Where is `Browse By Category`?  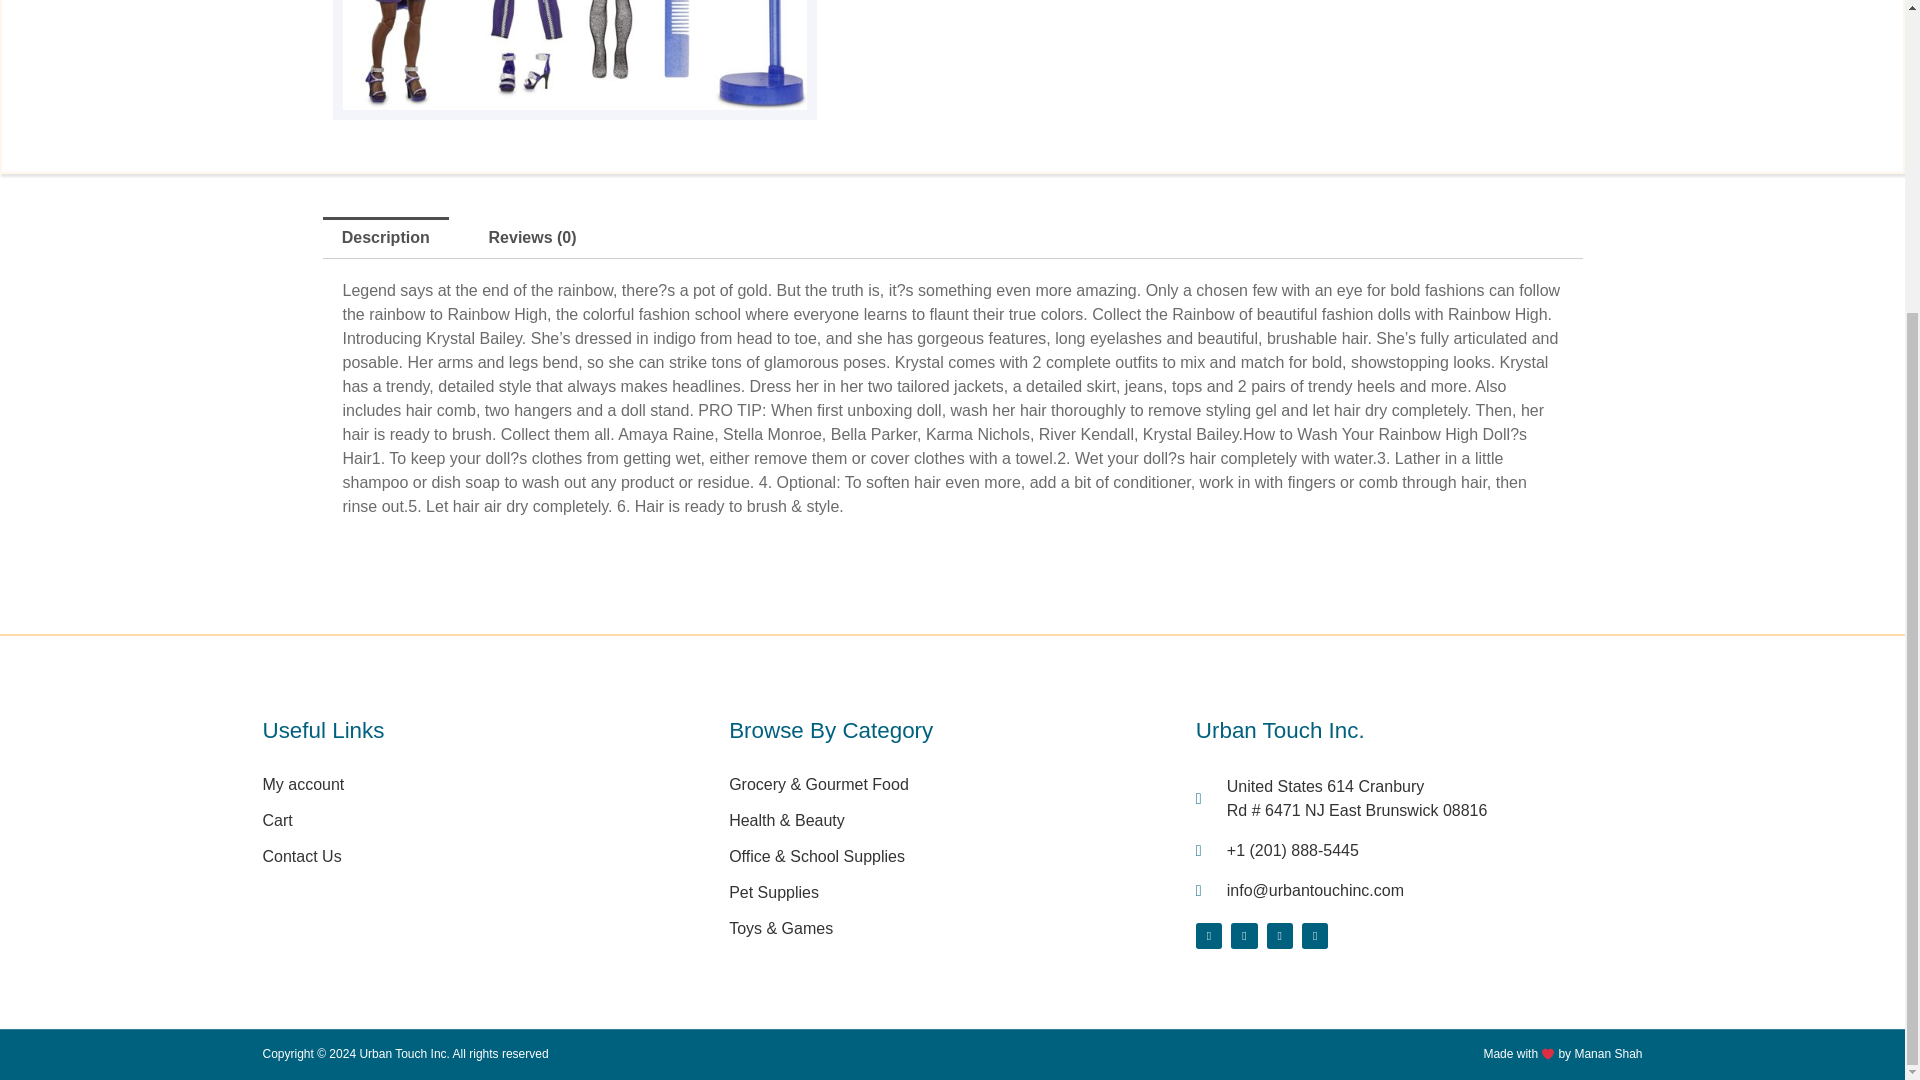
Browse By Category is located at coordinates (1420, 926).